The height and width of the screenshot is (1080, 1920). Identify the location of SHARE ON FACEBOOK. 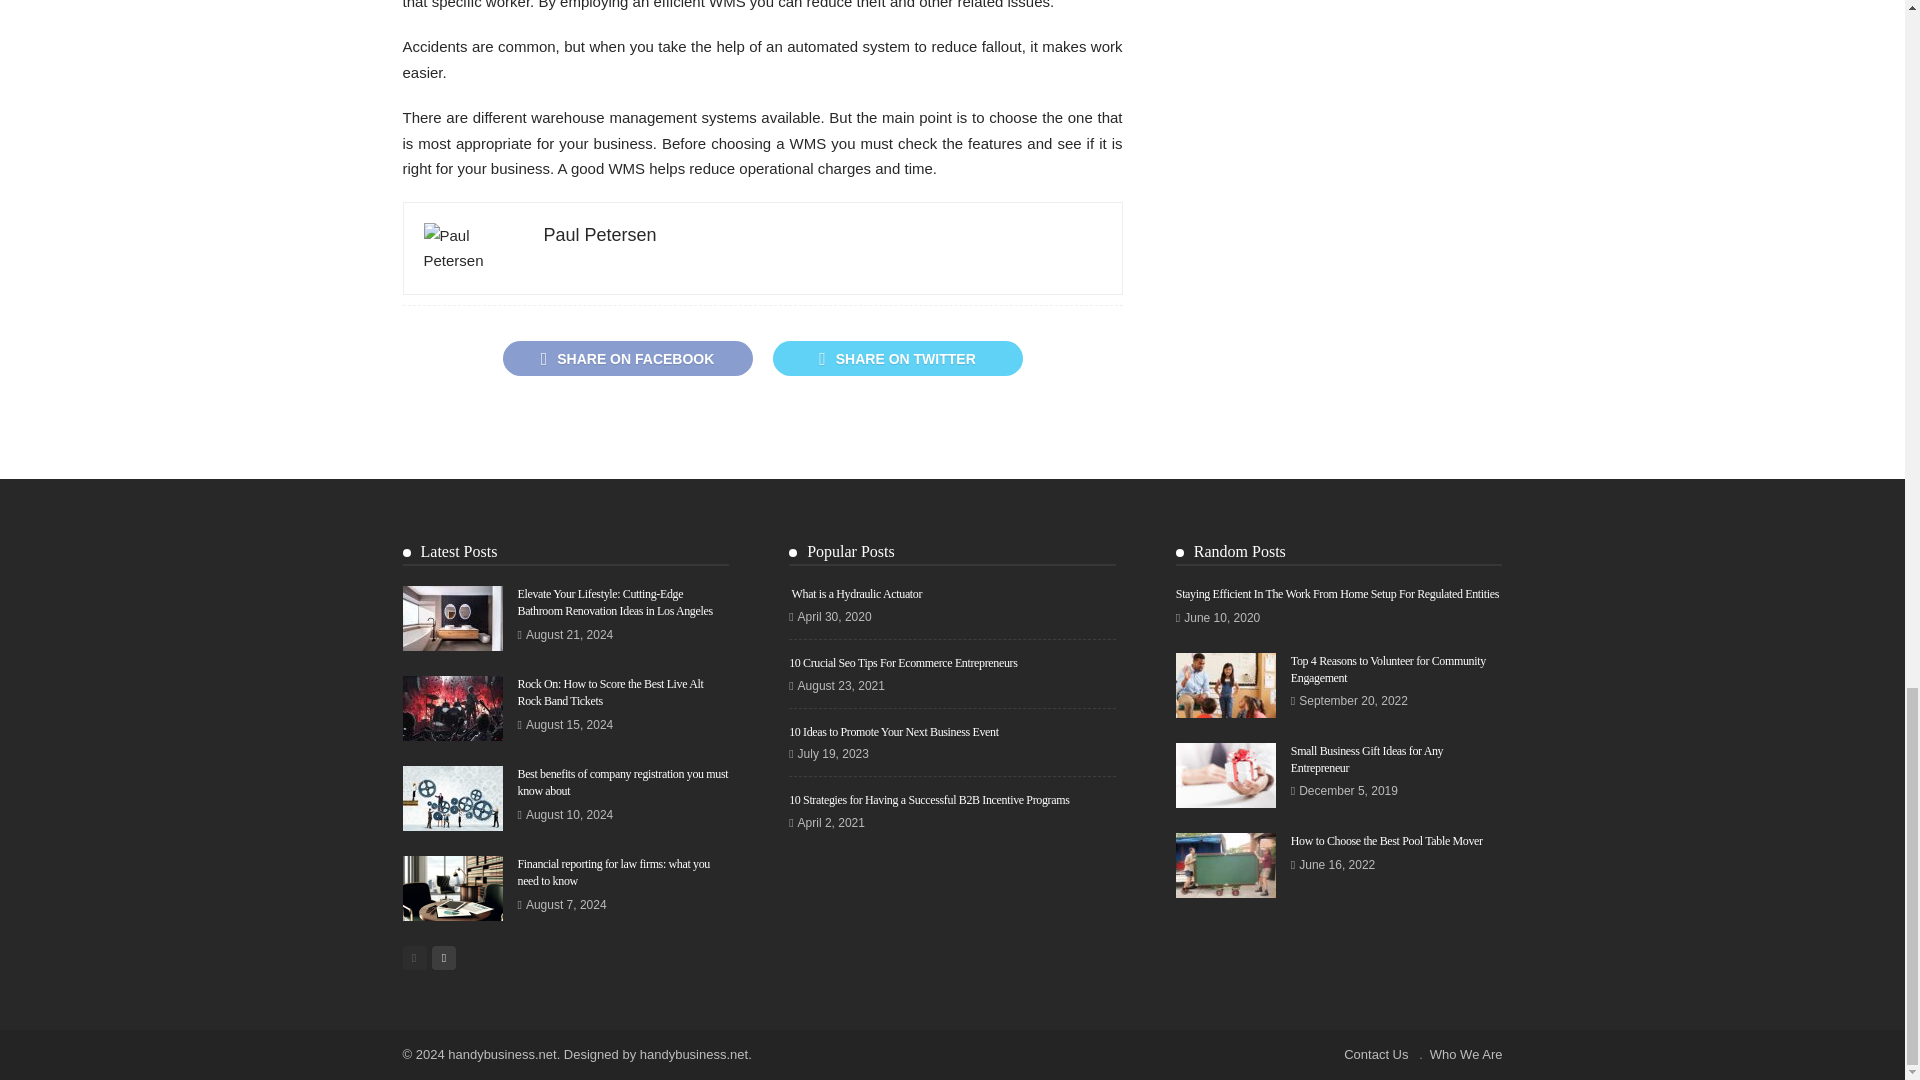
(626, 358).